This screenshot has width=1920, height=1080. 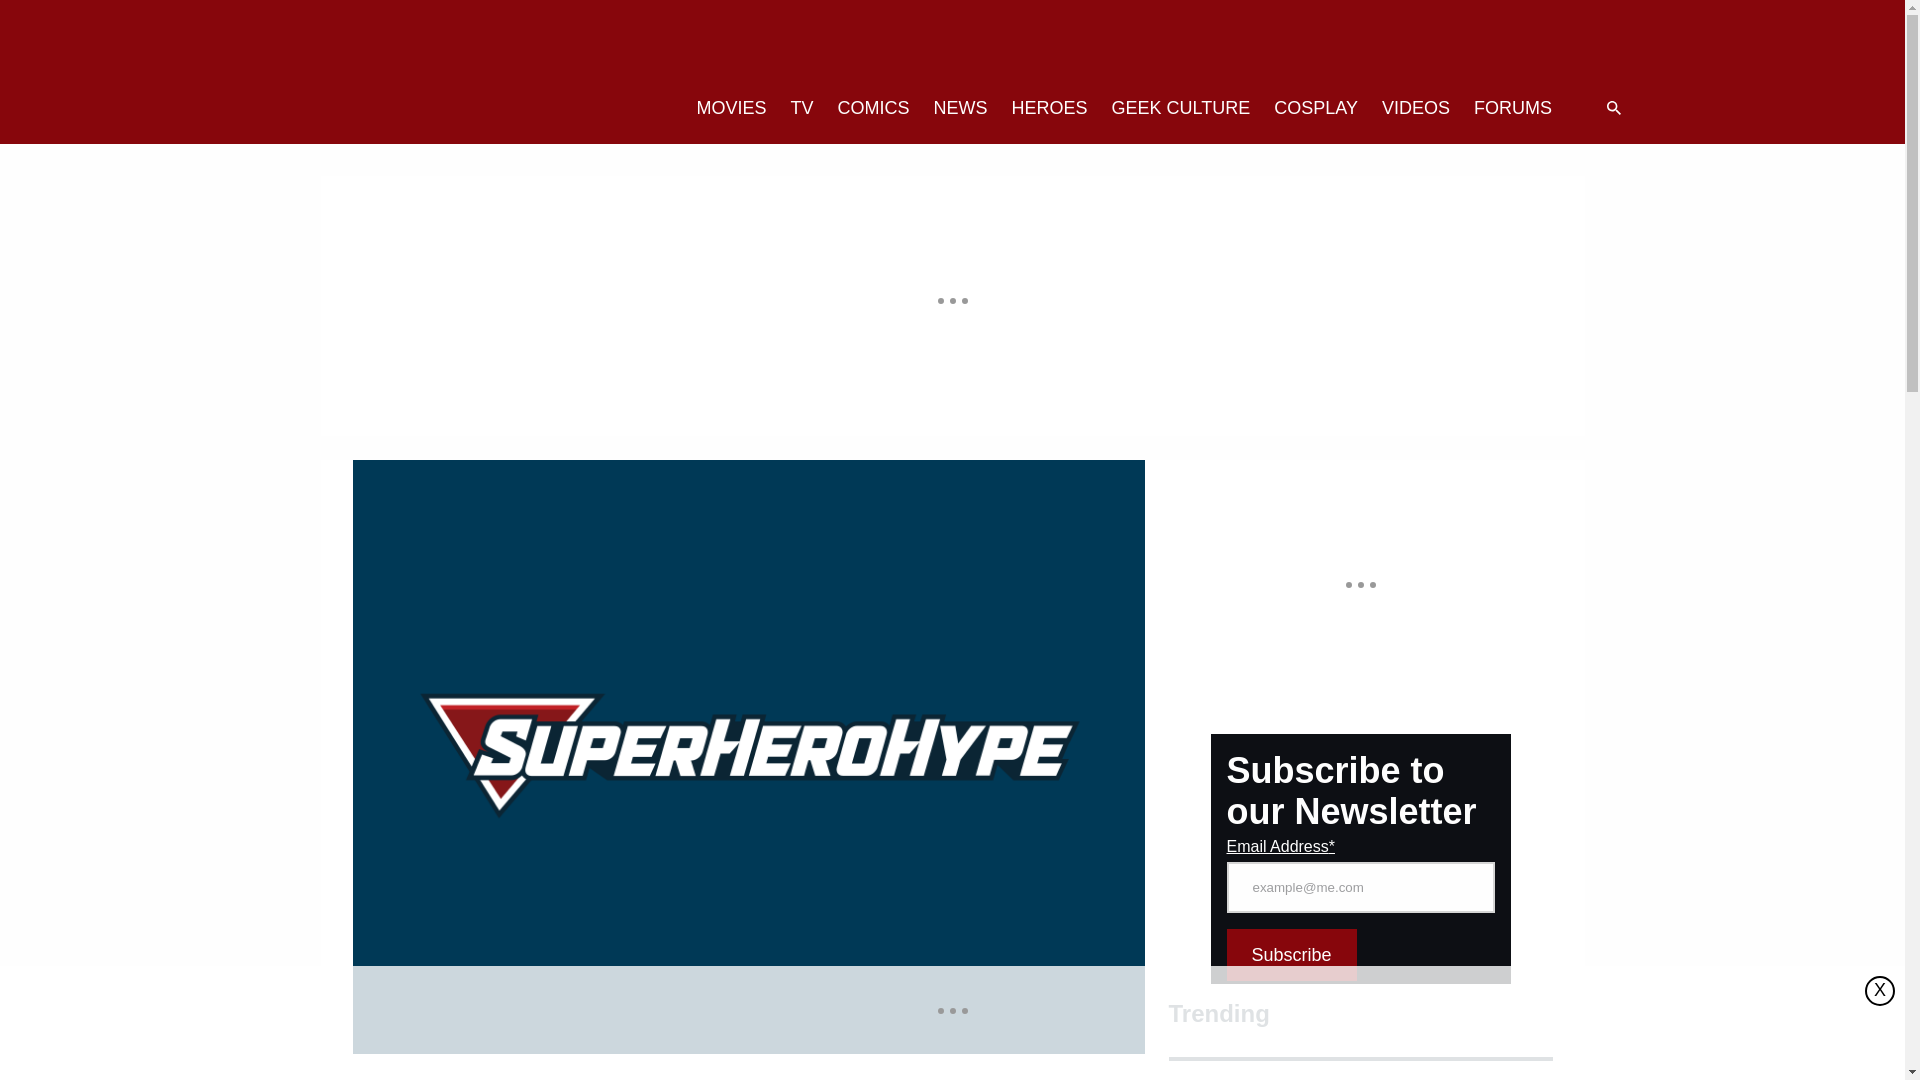 What do you see at coordinates (1532, 44) in the screenshot?
I see `Instagram` at bounding box center [1532, 44].